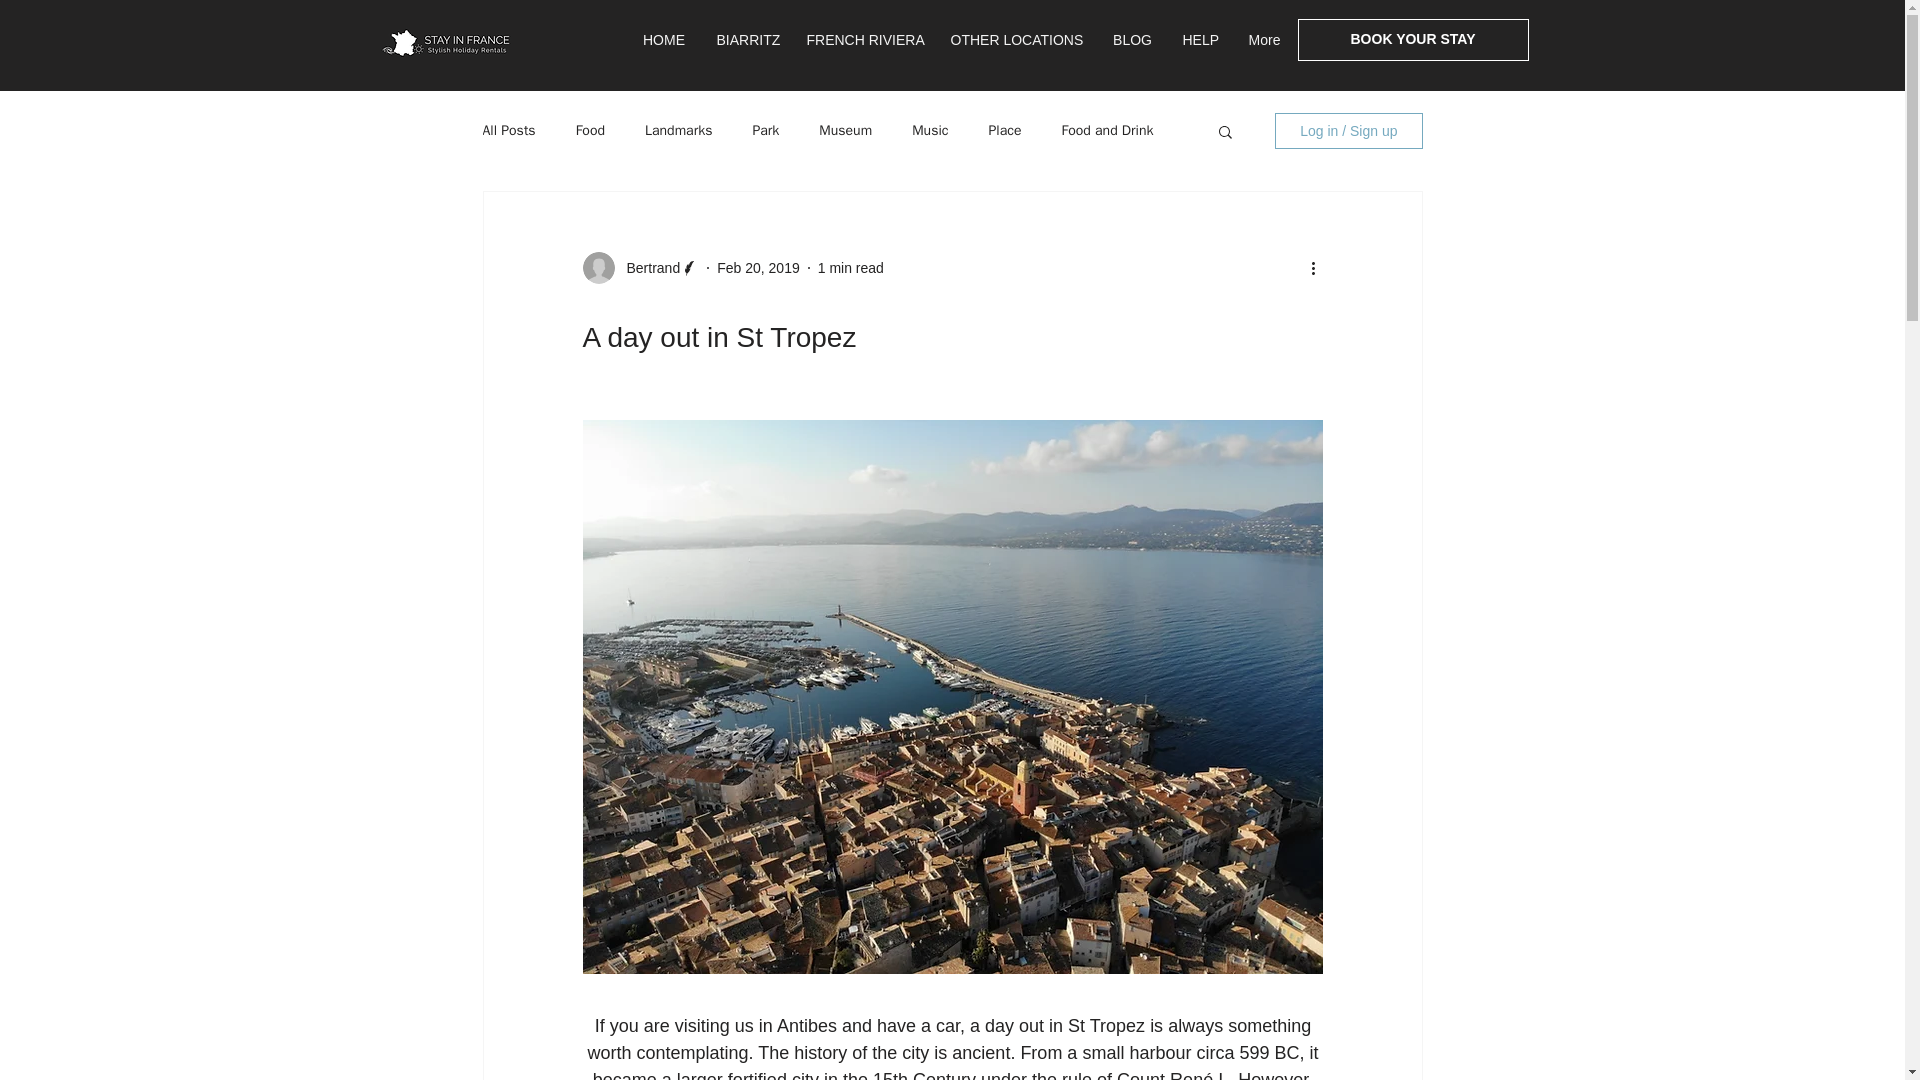 This screenshot has height=1080, width=1920. What do you see at coordinates (1412, 40) in the screenshot?
I see `BOOK YOUR STAY` at bounding box center [1412, 40].